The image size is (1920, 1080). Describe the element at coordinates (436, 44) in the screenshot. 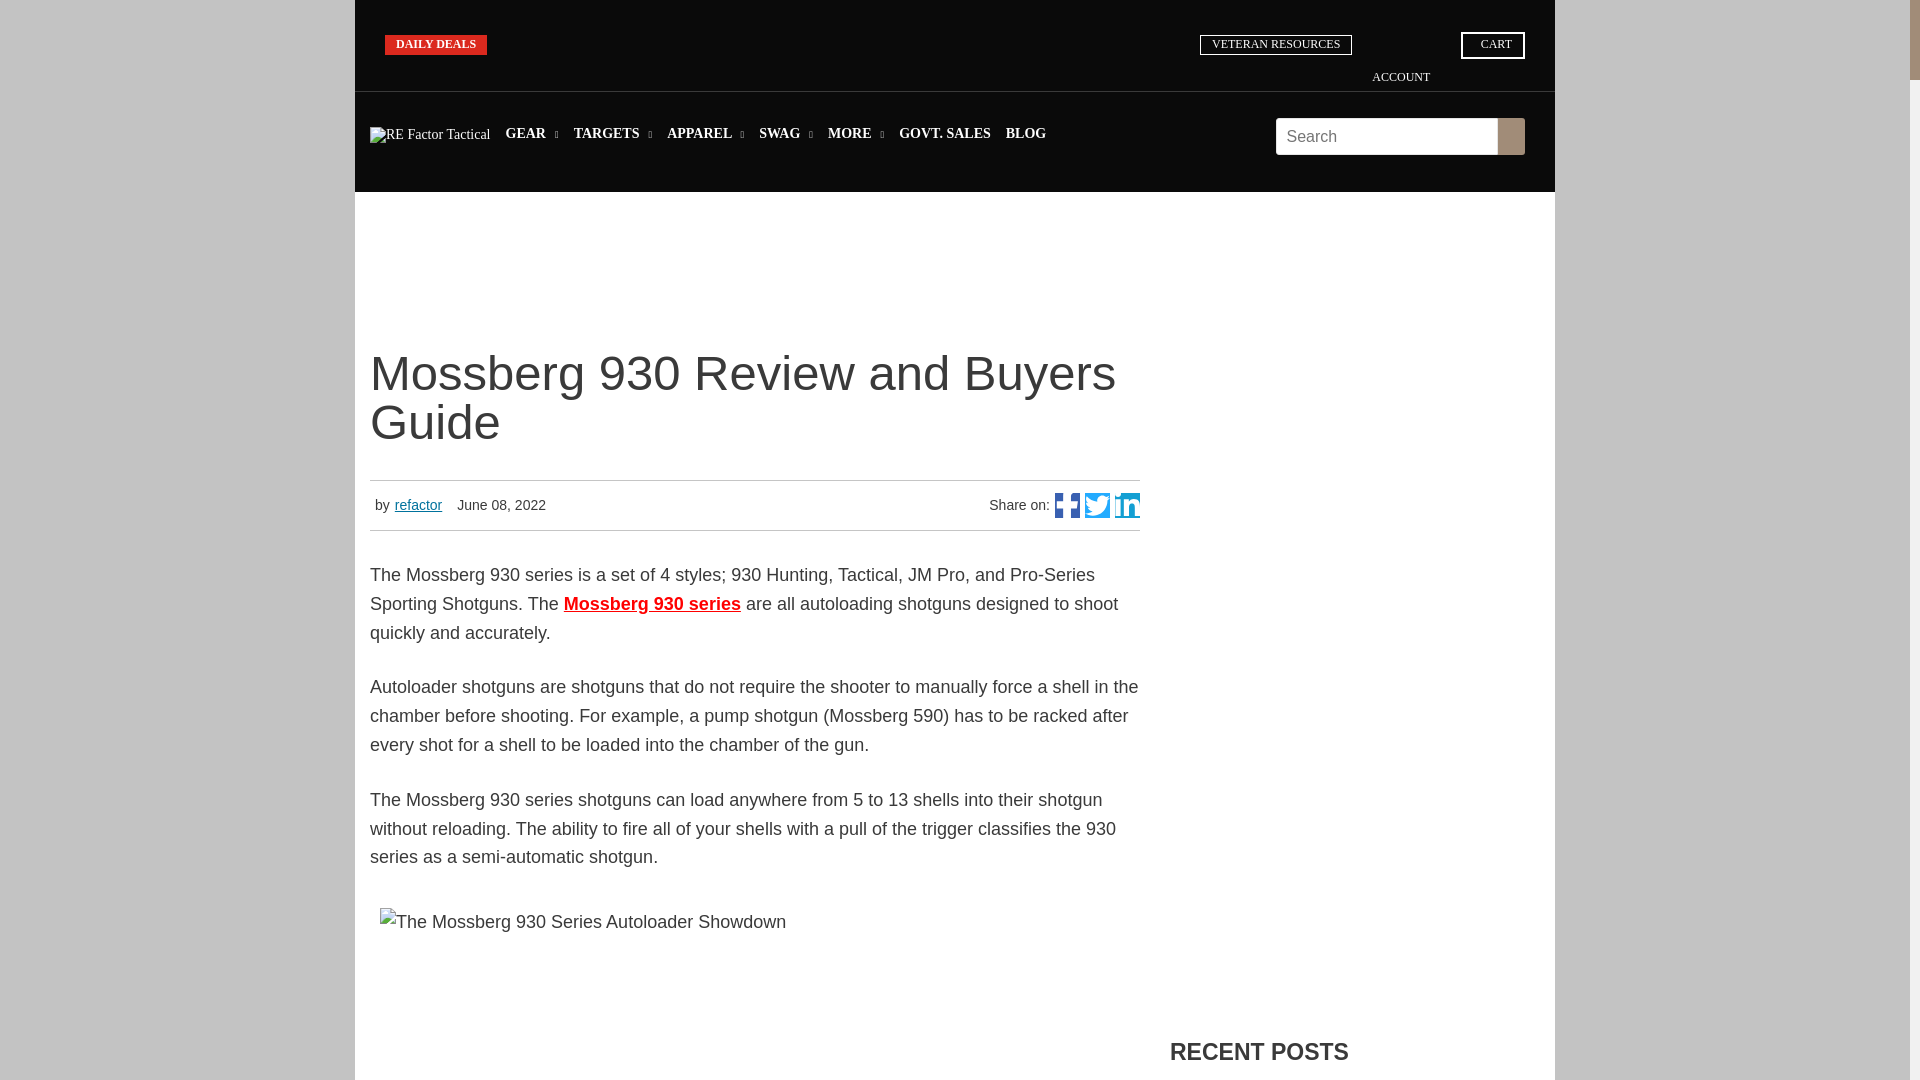

I see `DAILY DEALS` at that location.